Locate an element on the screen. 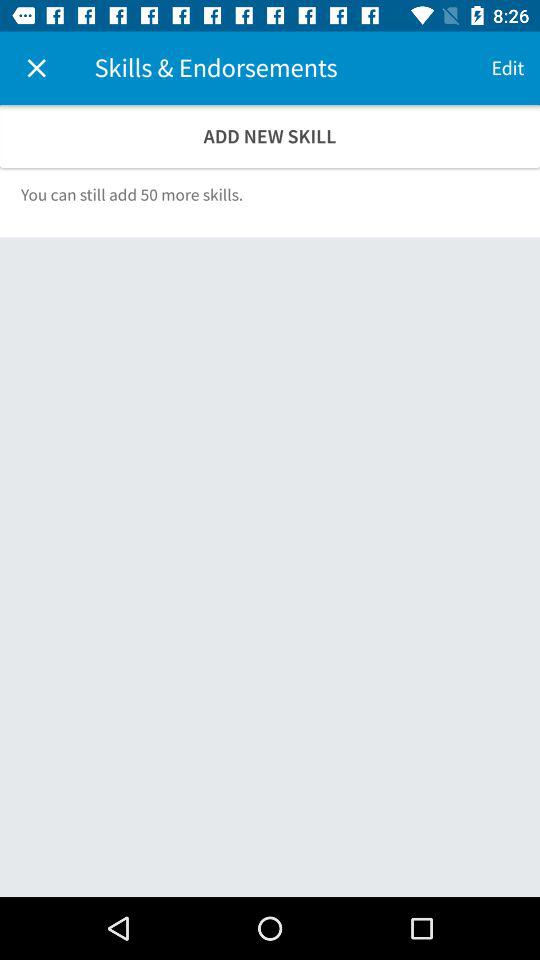 The width and height of the screenshot is (540, 960). press item next to skills & endorsements is located at coordinates (36, 68).